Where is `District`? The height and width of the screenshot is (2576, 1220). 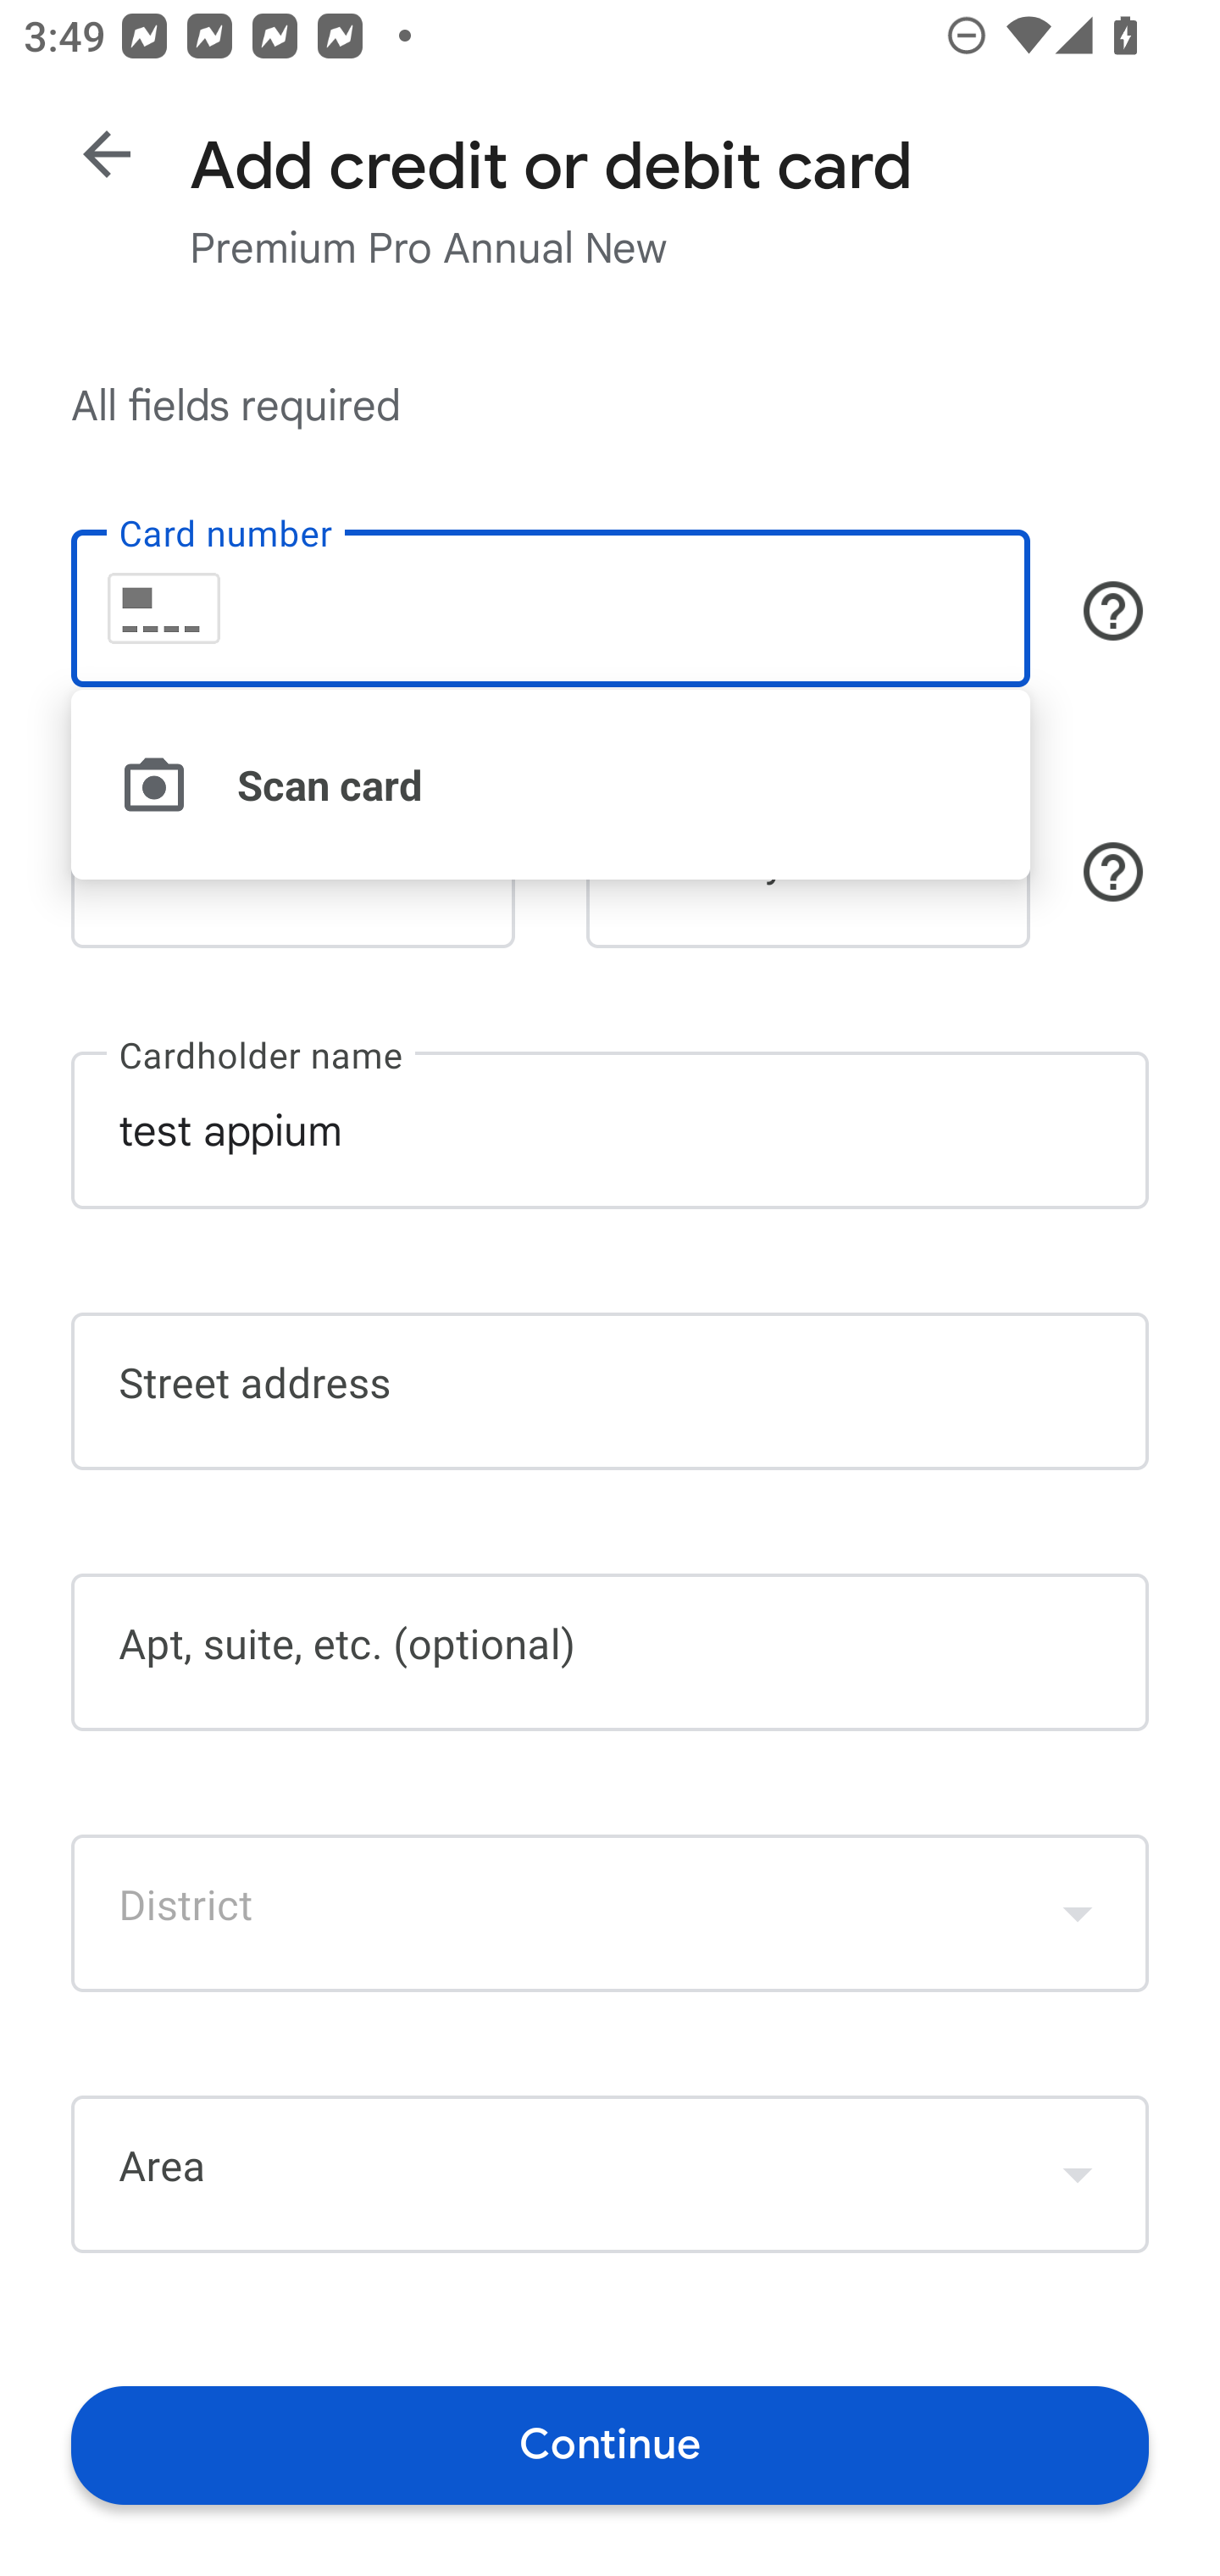
District is located at coordinates (610, 1912).